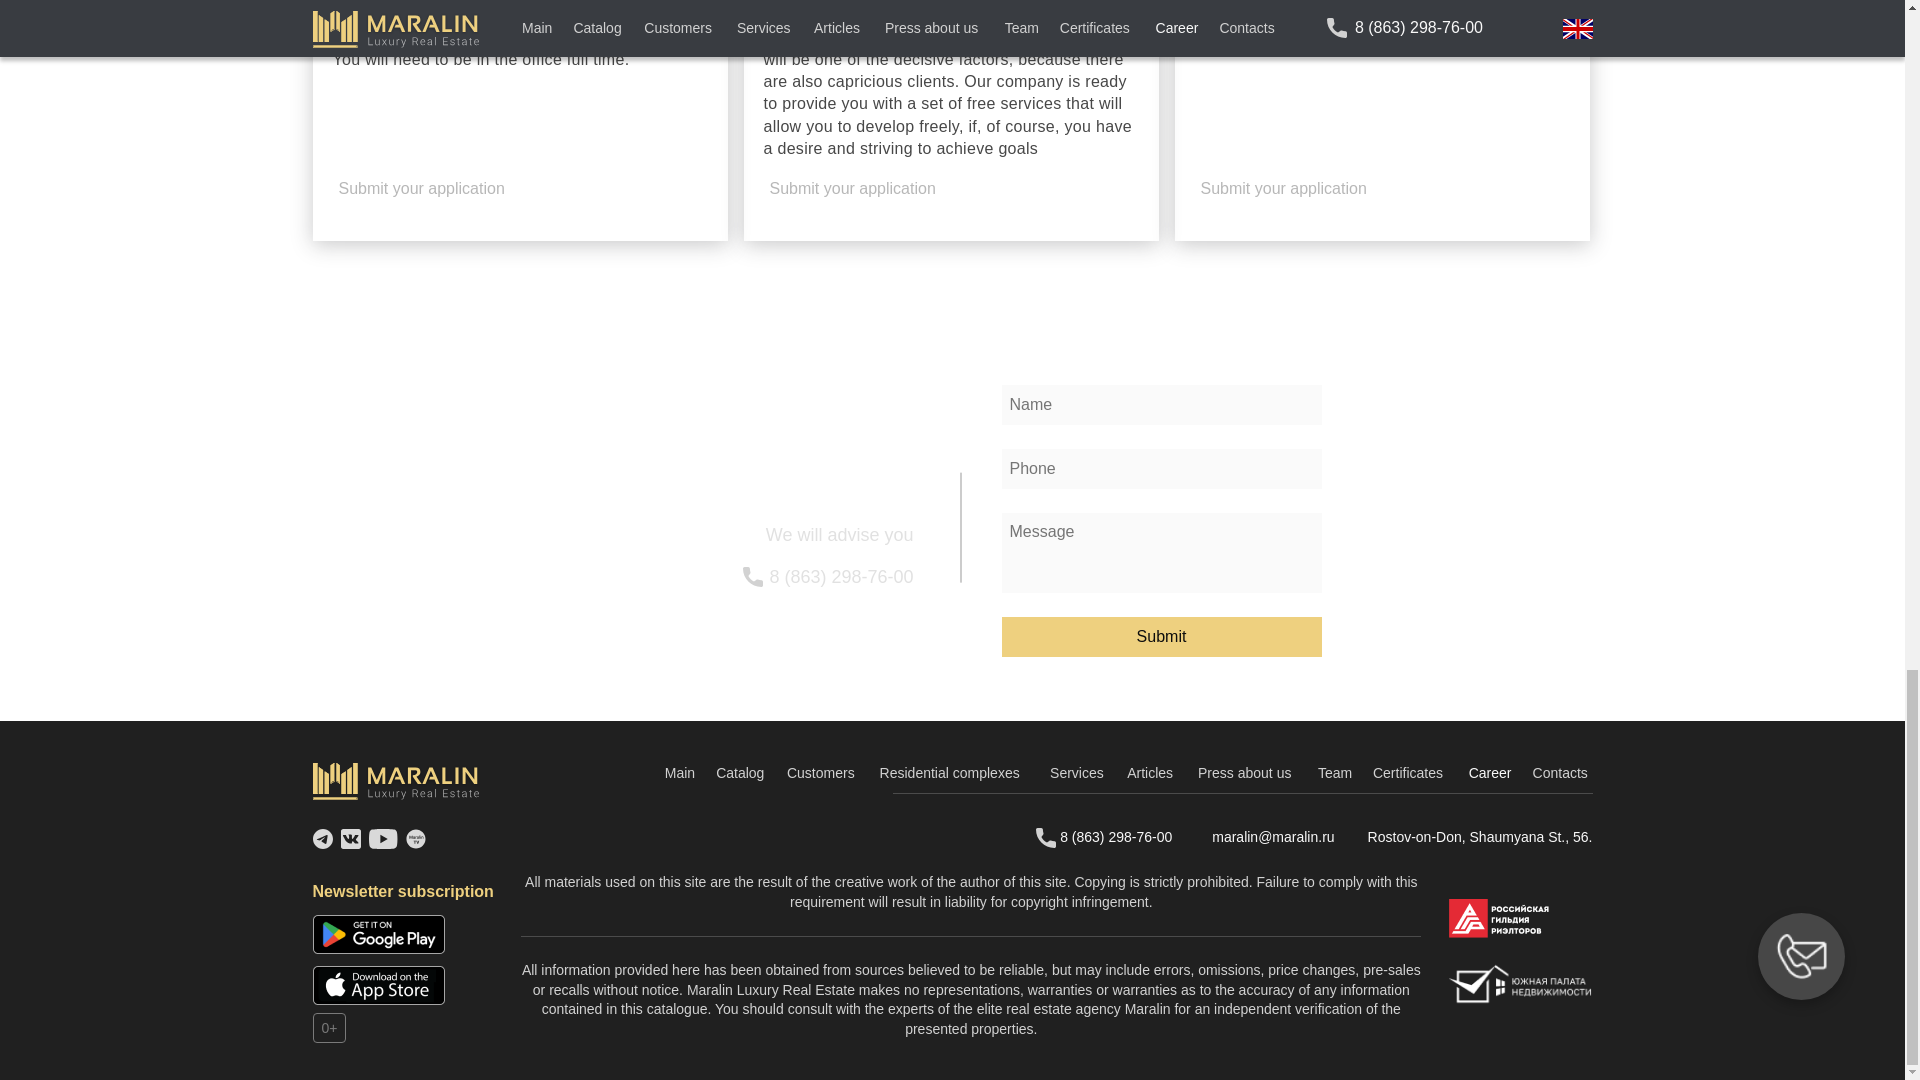 This screenshot has width=1920, height=1080. What do you see at coordinates (448, 188) in the screenshot?
I see `Submit your application` at bounding box center [448, 188].